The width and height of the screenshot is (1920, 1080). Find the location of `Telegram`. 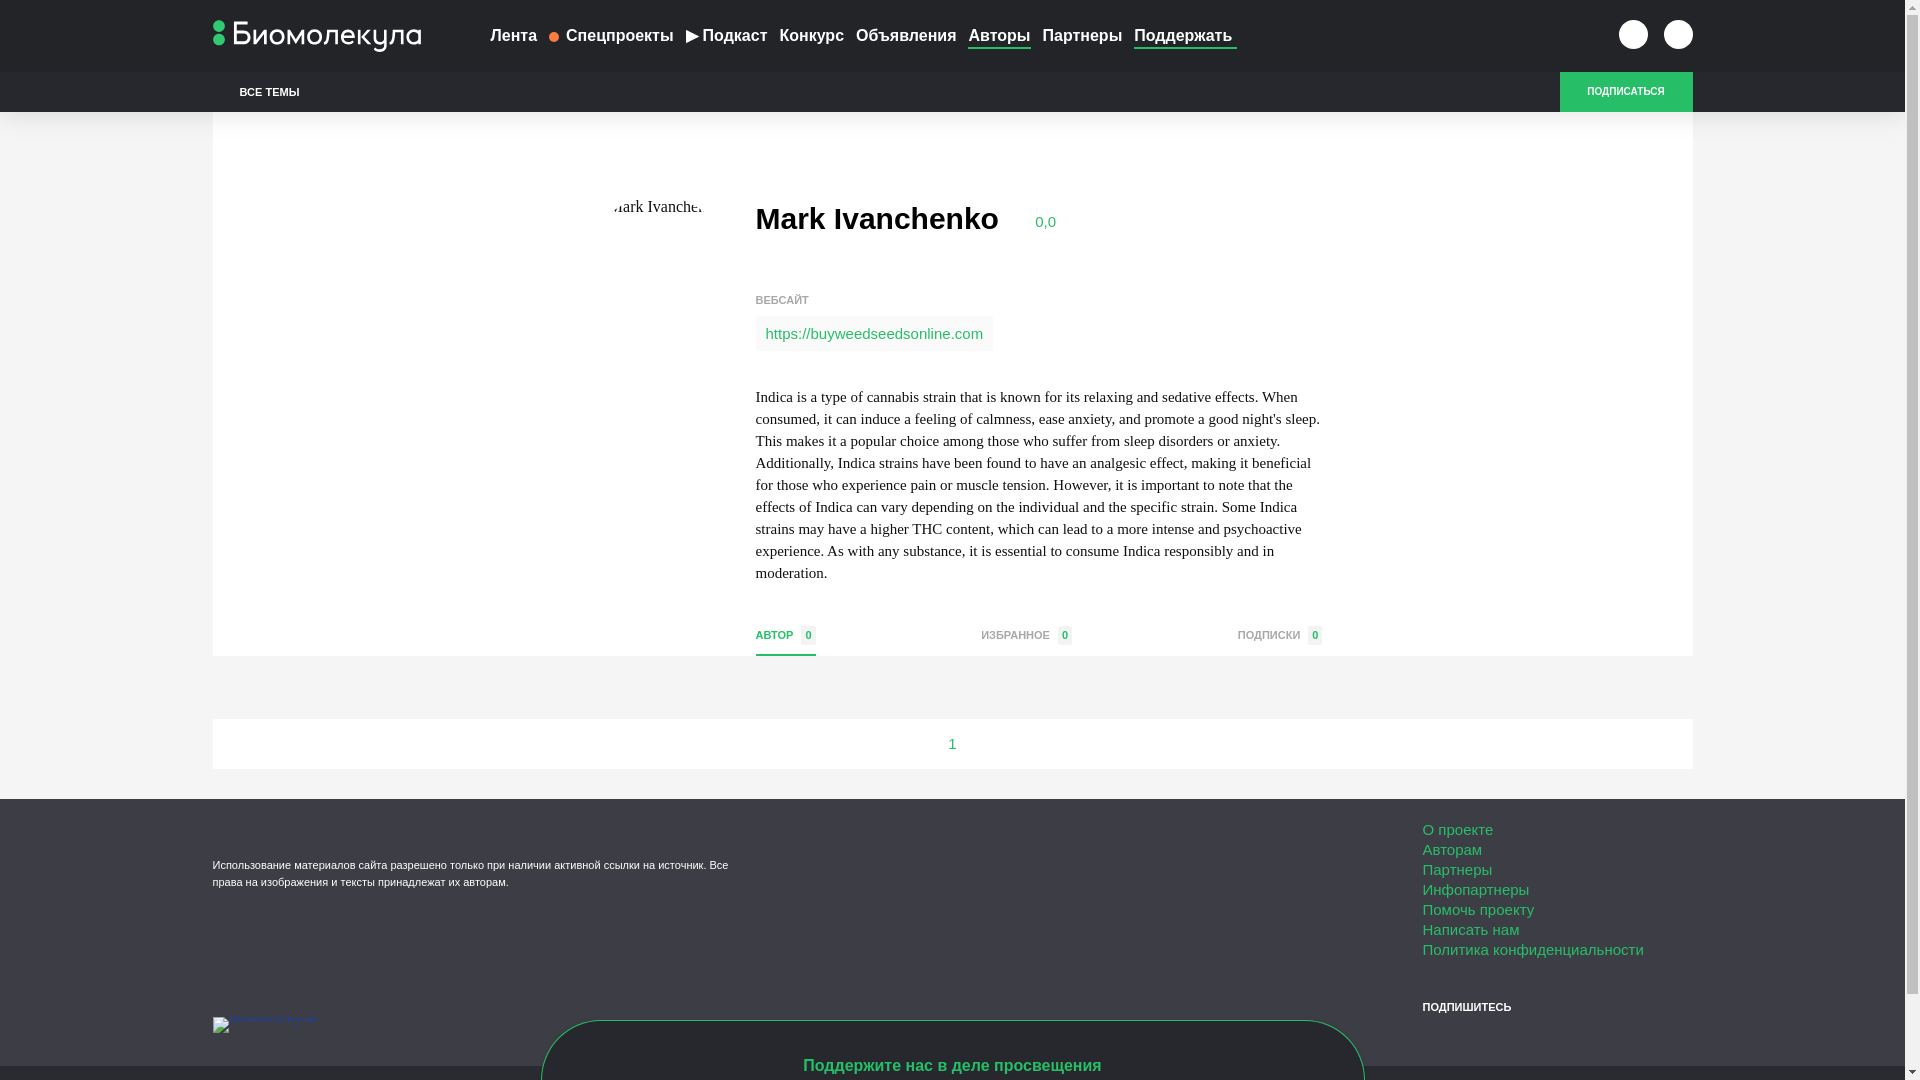

Telegram is located at coordinates (1502, 1040).